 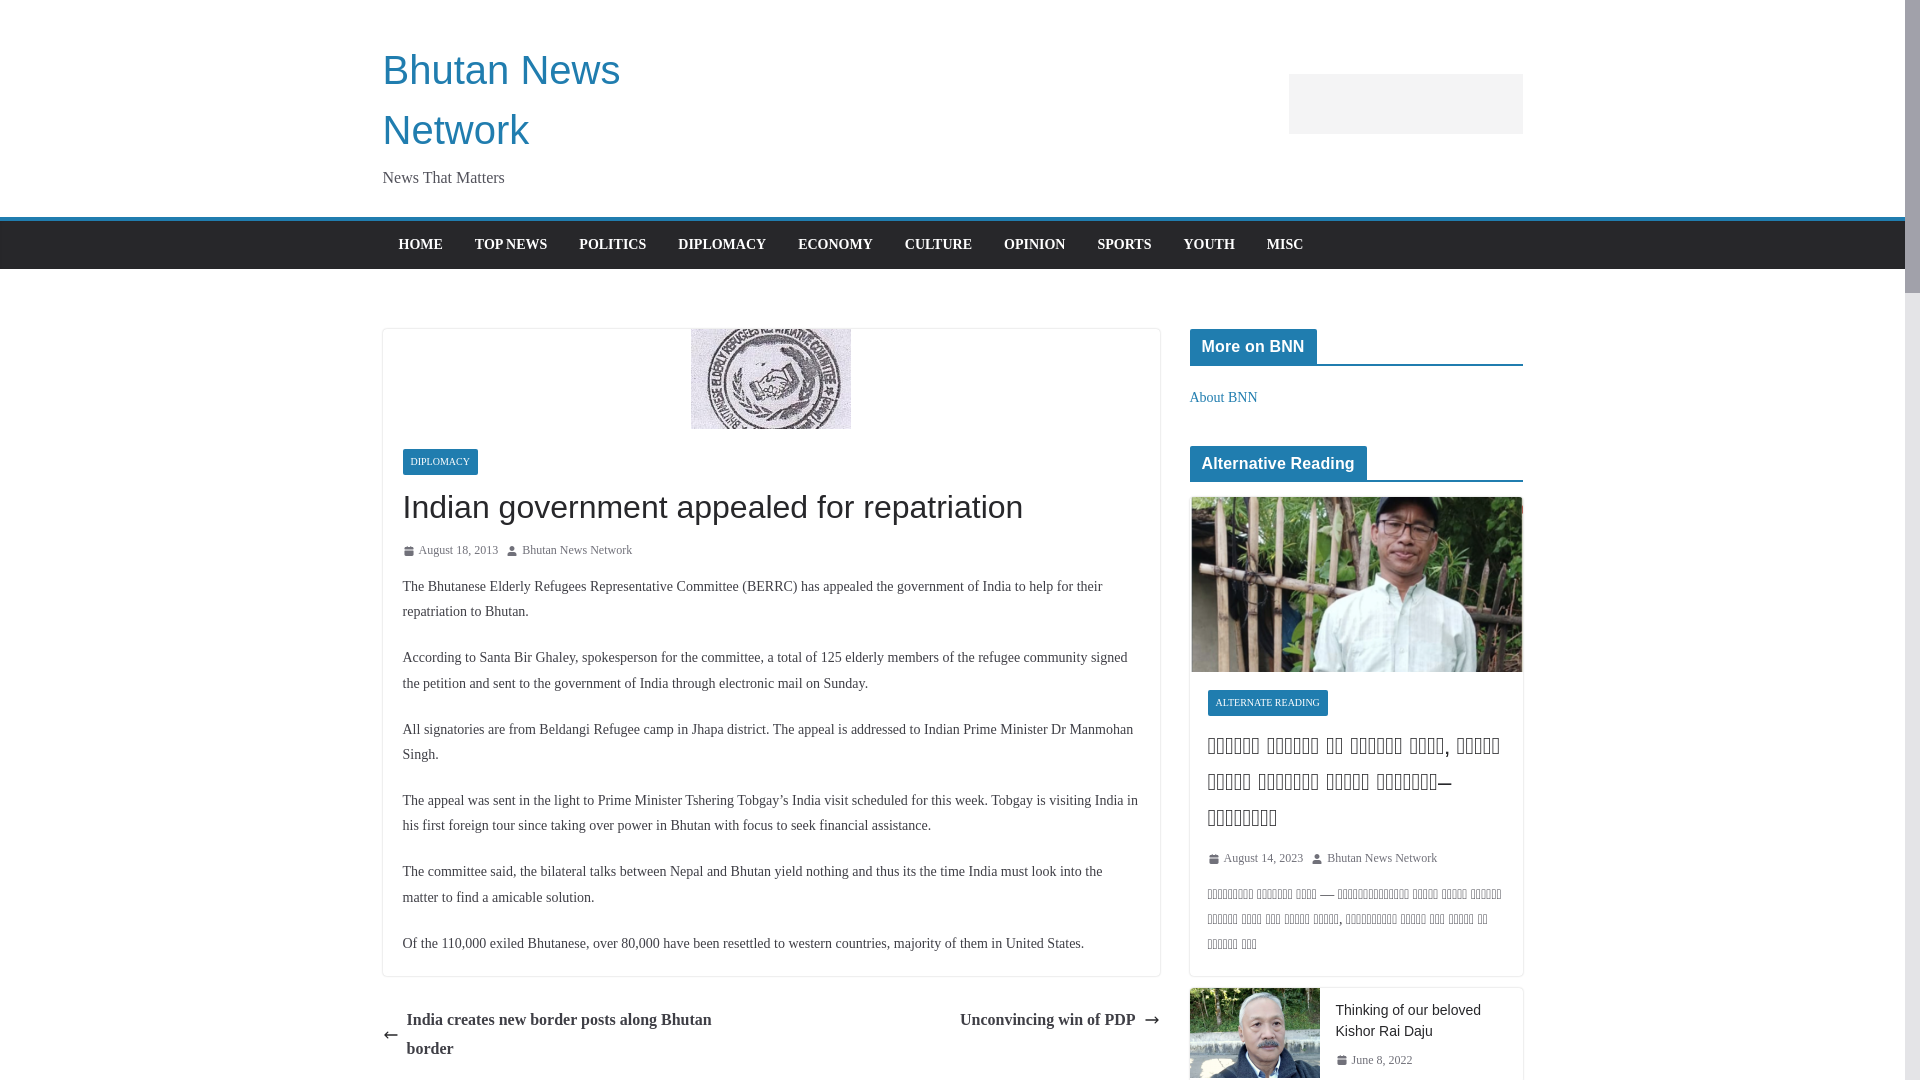 What do you see at coordinates (576, 550) in the screenshot?
I see `Bhutan News Network` at bounding box center [576, 550].